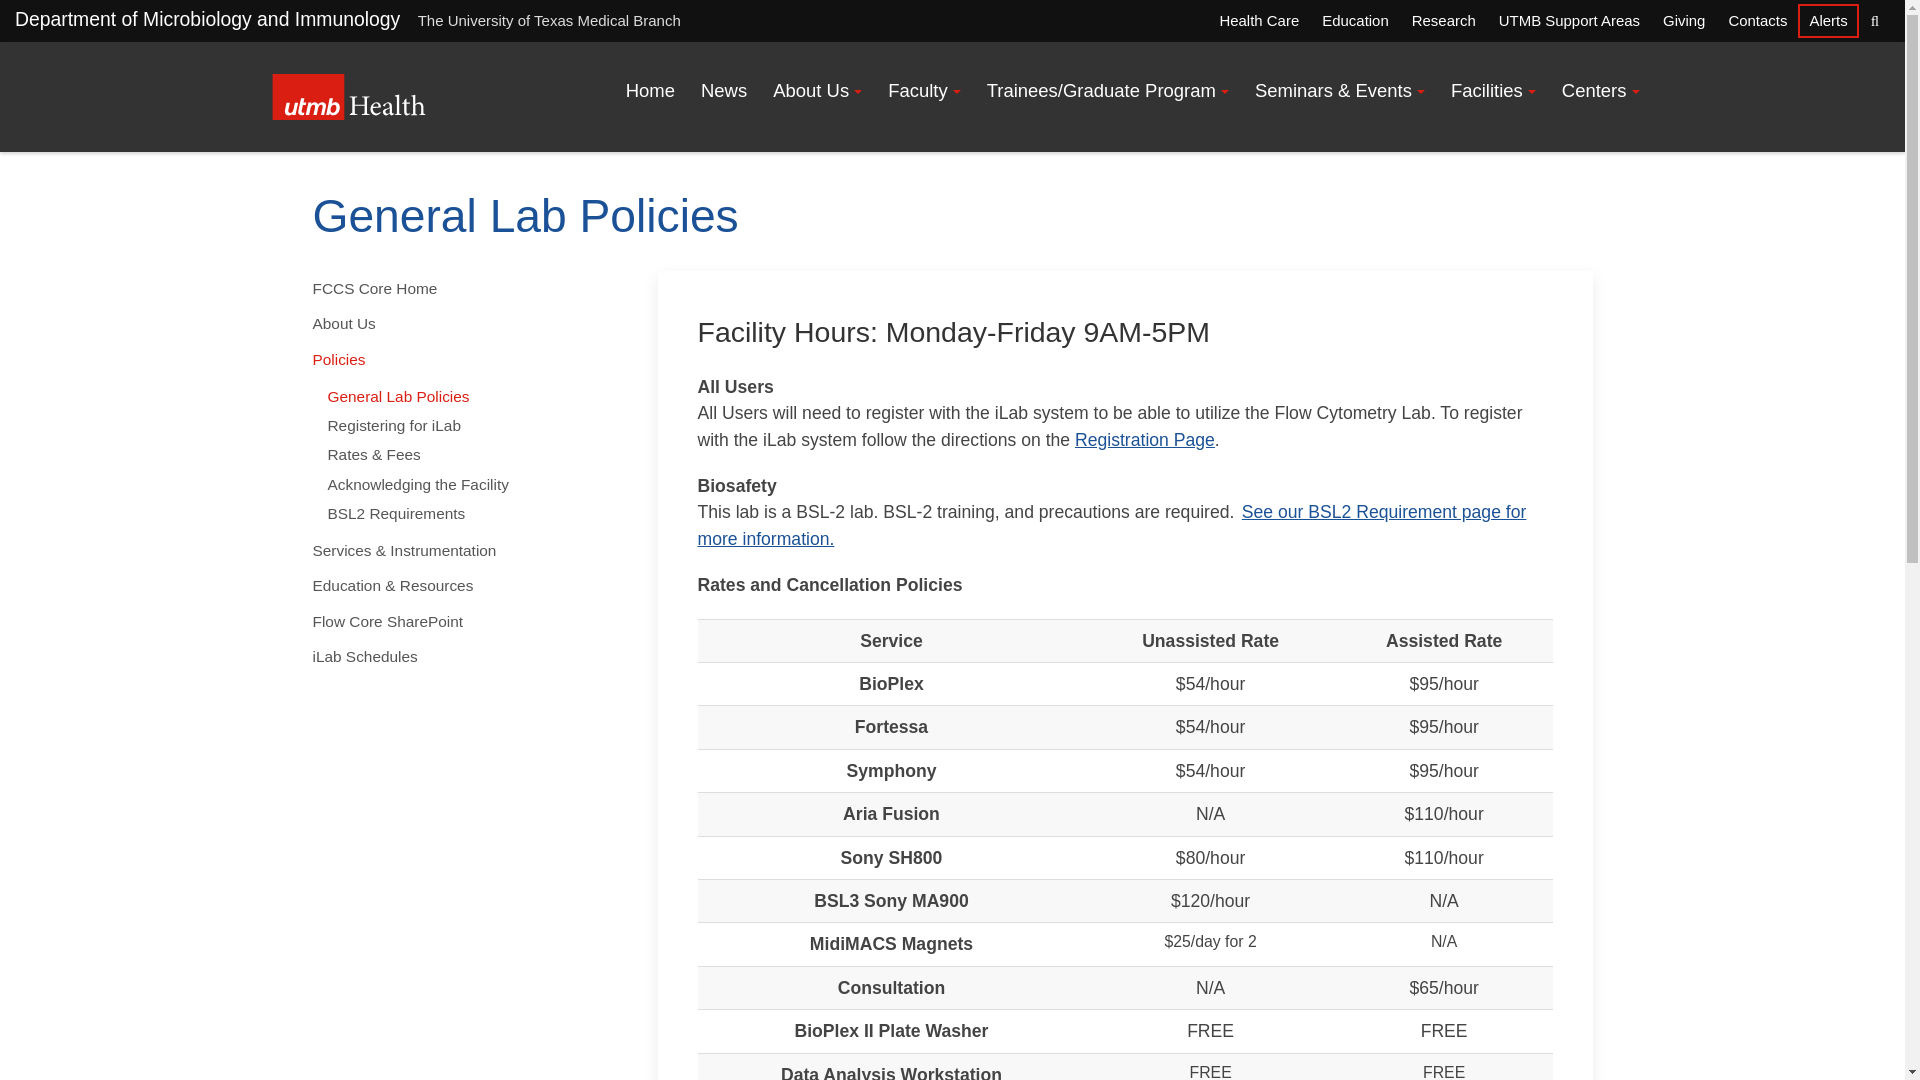  What do you see at coordinates (350, 96) in the screenshot?
I see `The University of Texas Medical Branch` at bounding box center [350, 96].